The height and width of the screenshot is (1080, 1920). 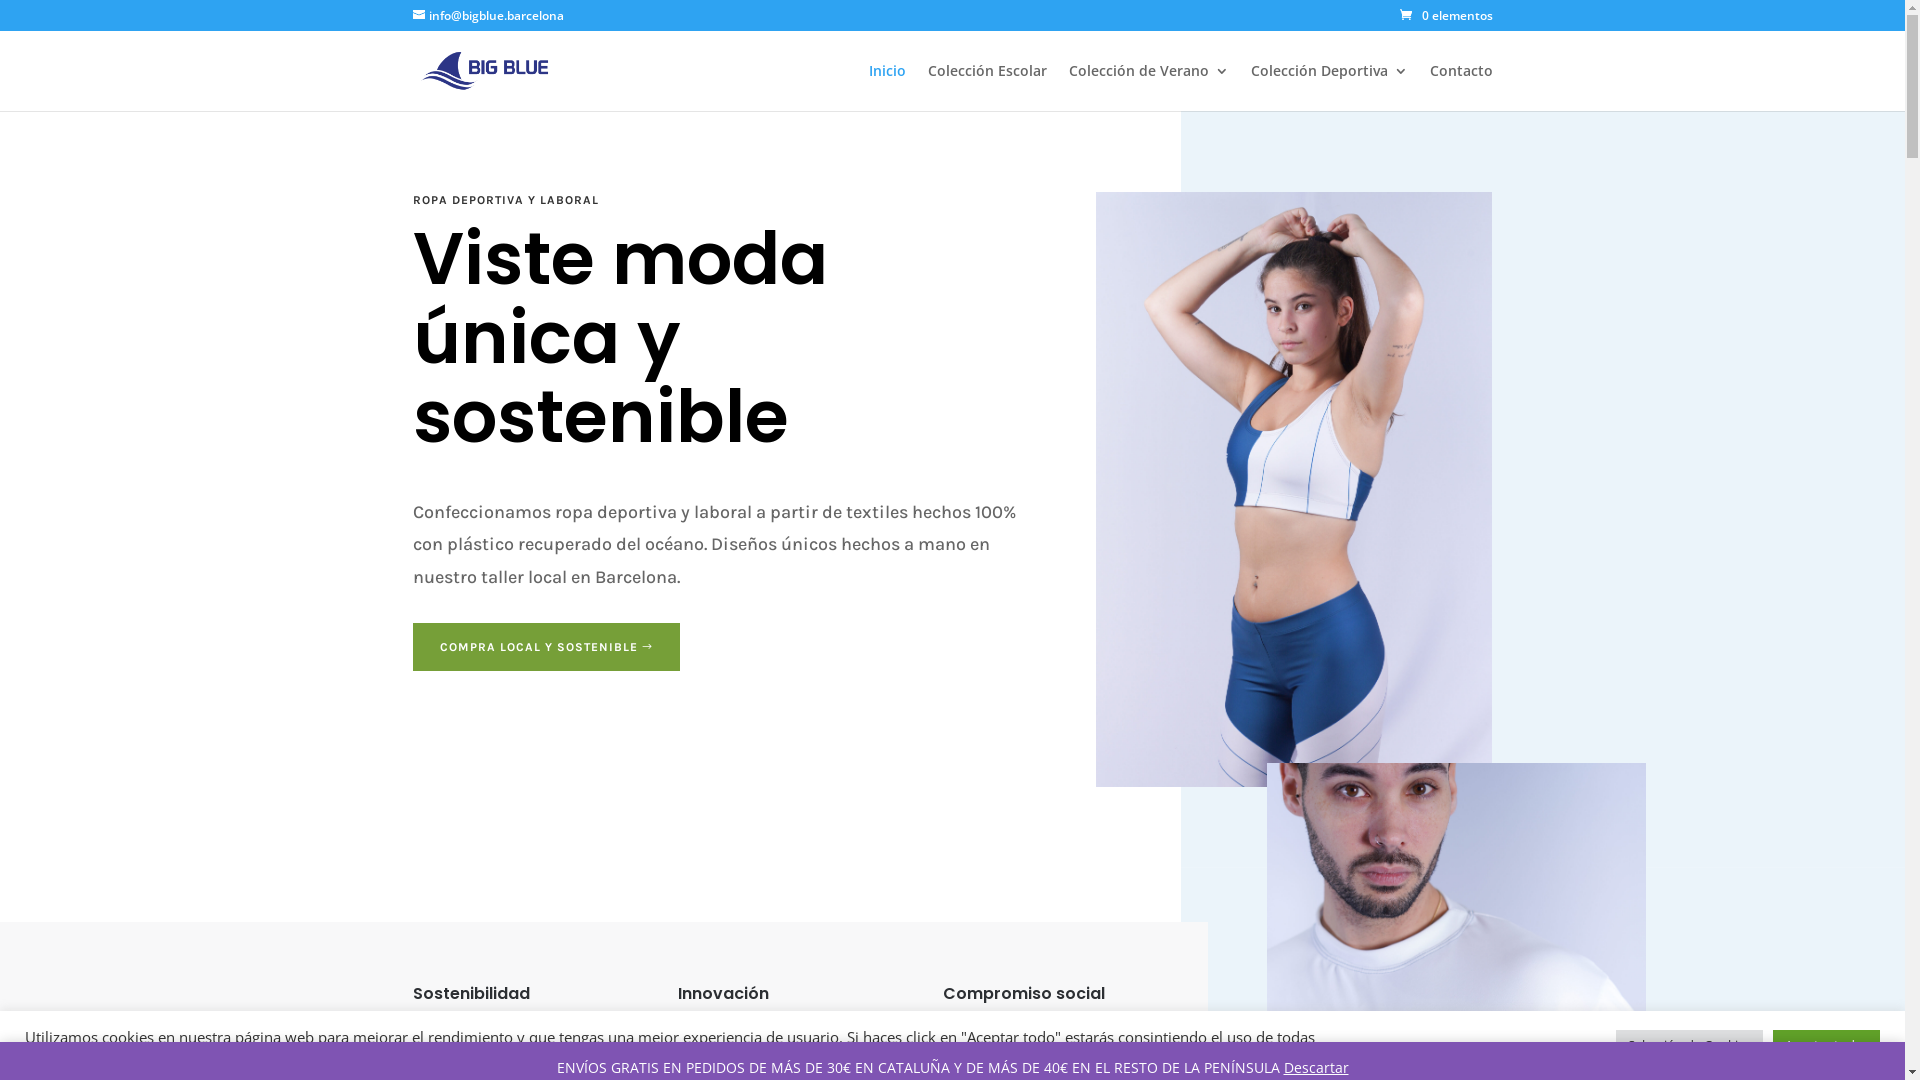 I want to click on Aceptar todas, so click(x=1826, y=1046).